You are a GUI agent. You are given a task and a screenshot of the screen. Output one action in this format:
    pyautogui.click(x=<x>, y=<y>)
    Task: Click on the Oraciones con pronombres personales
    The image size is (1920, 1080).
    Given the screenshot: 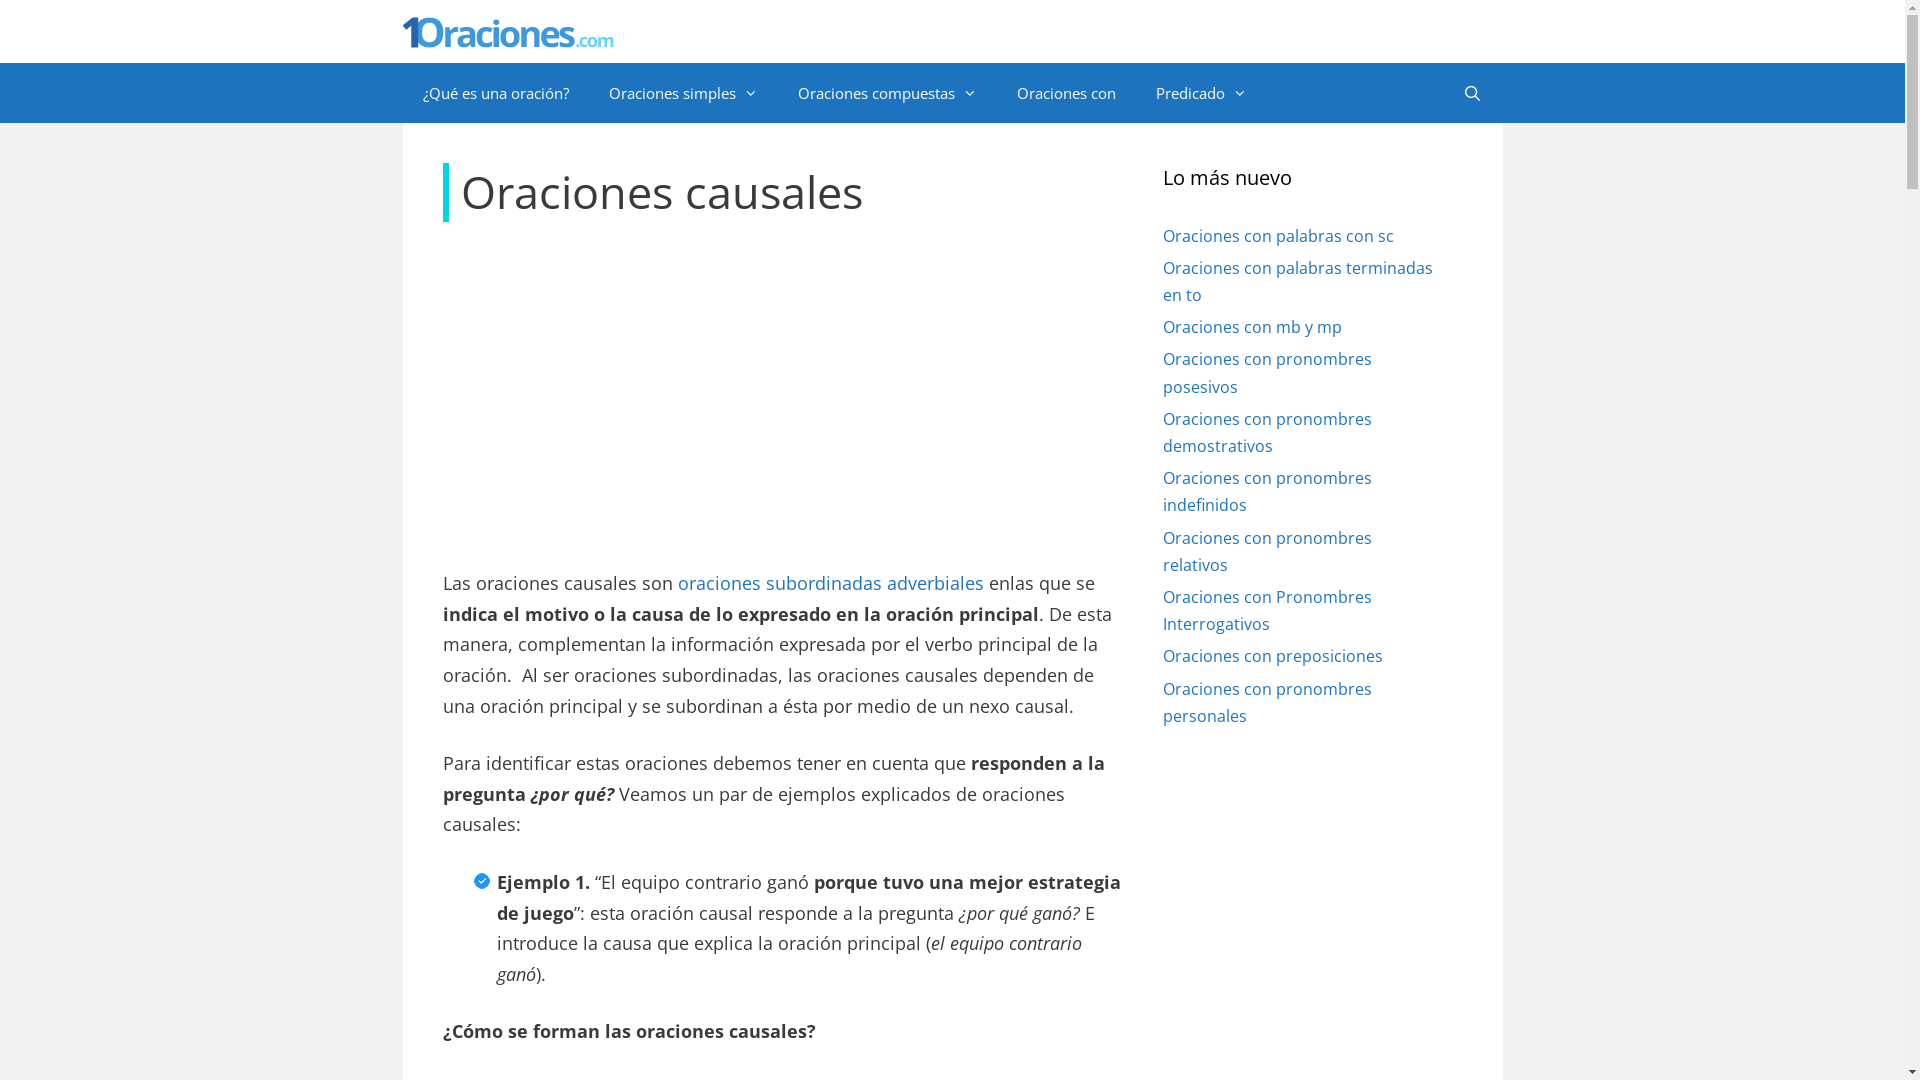 What is the action you would take?
    pyautogui.click(x=1266, y=702)
    